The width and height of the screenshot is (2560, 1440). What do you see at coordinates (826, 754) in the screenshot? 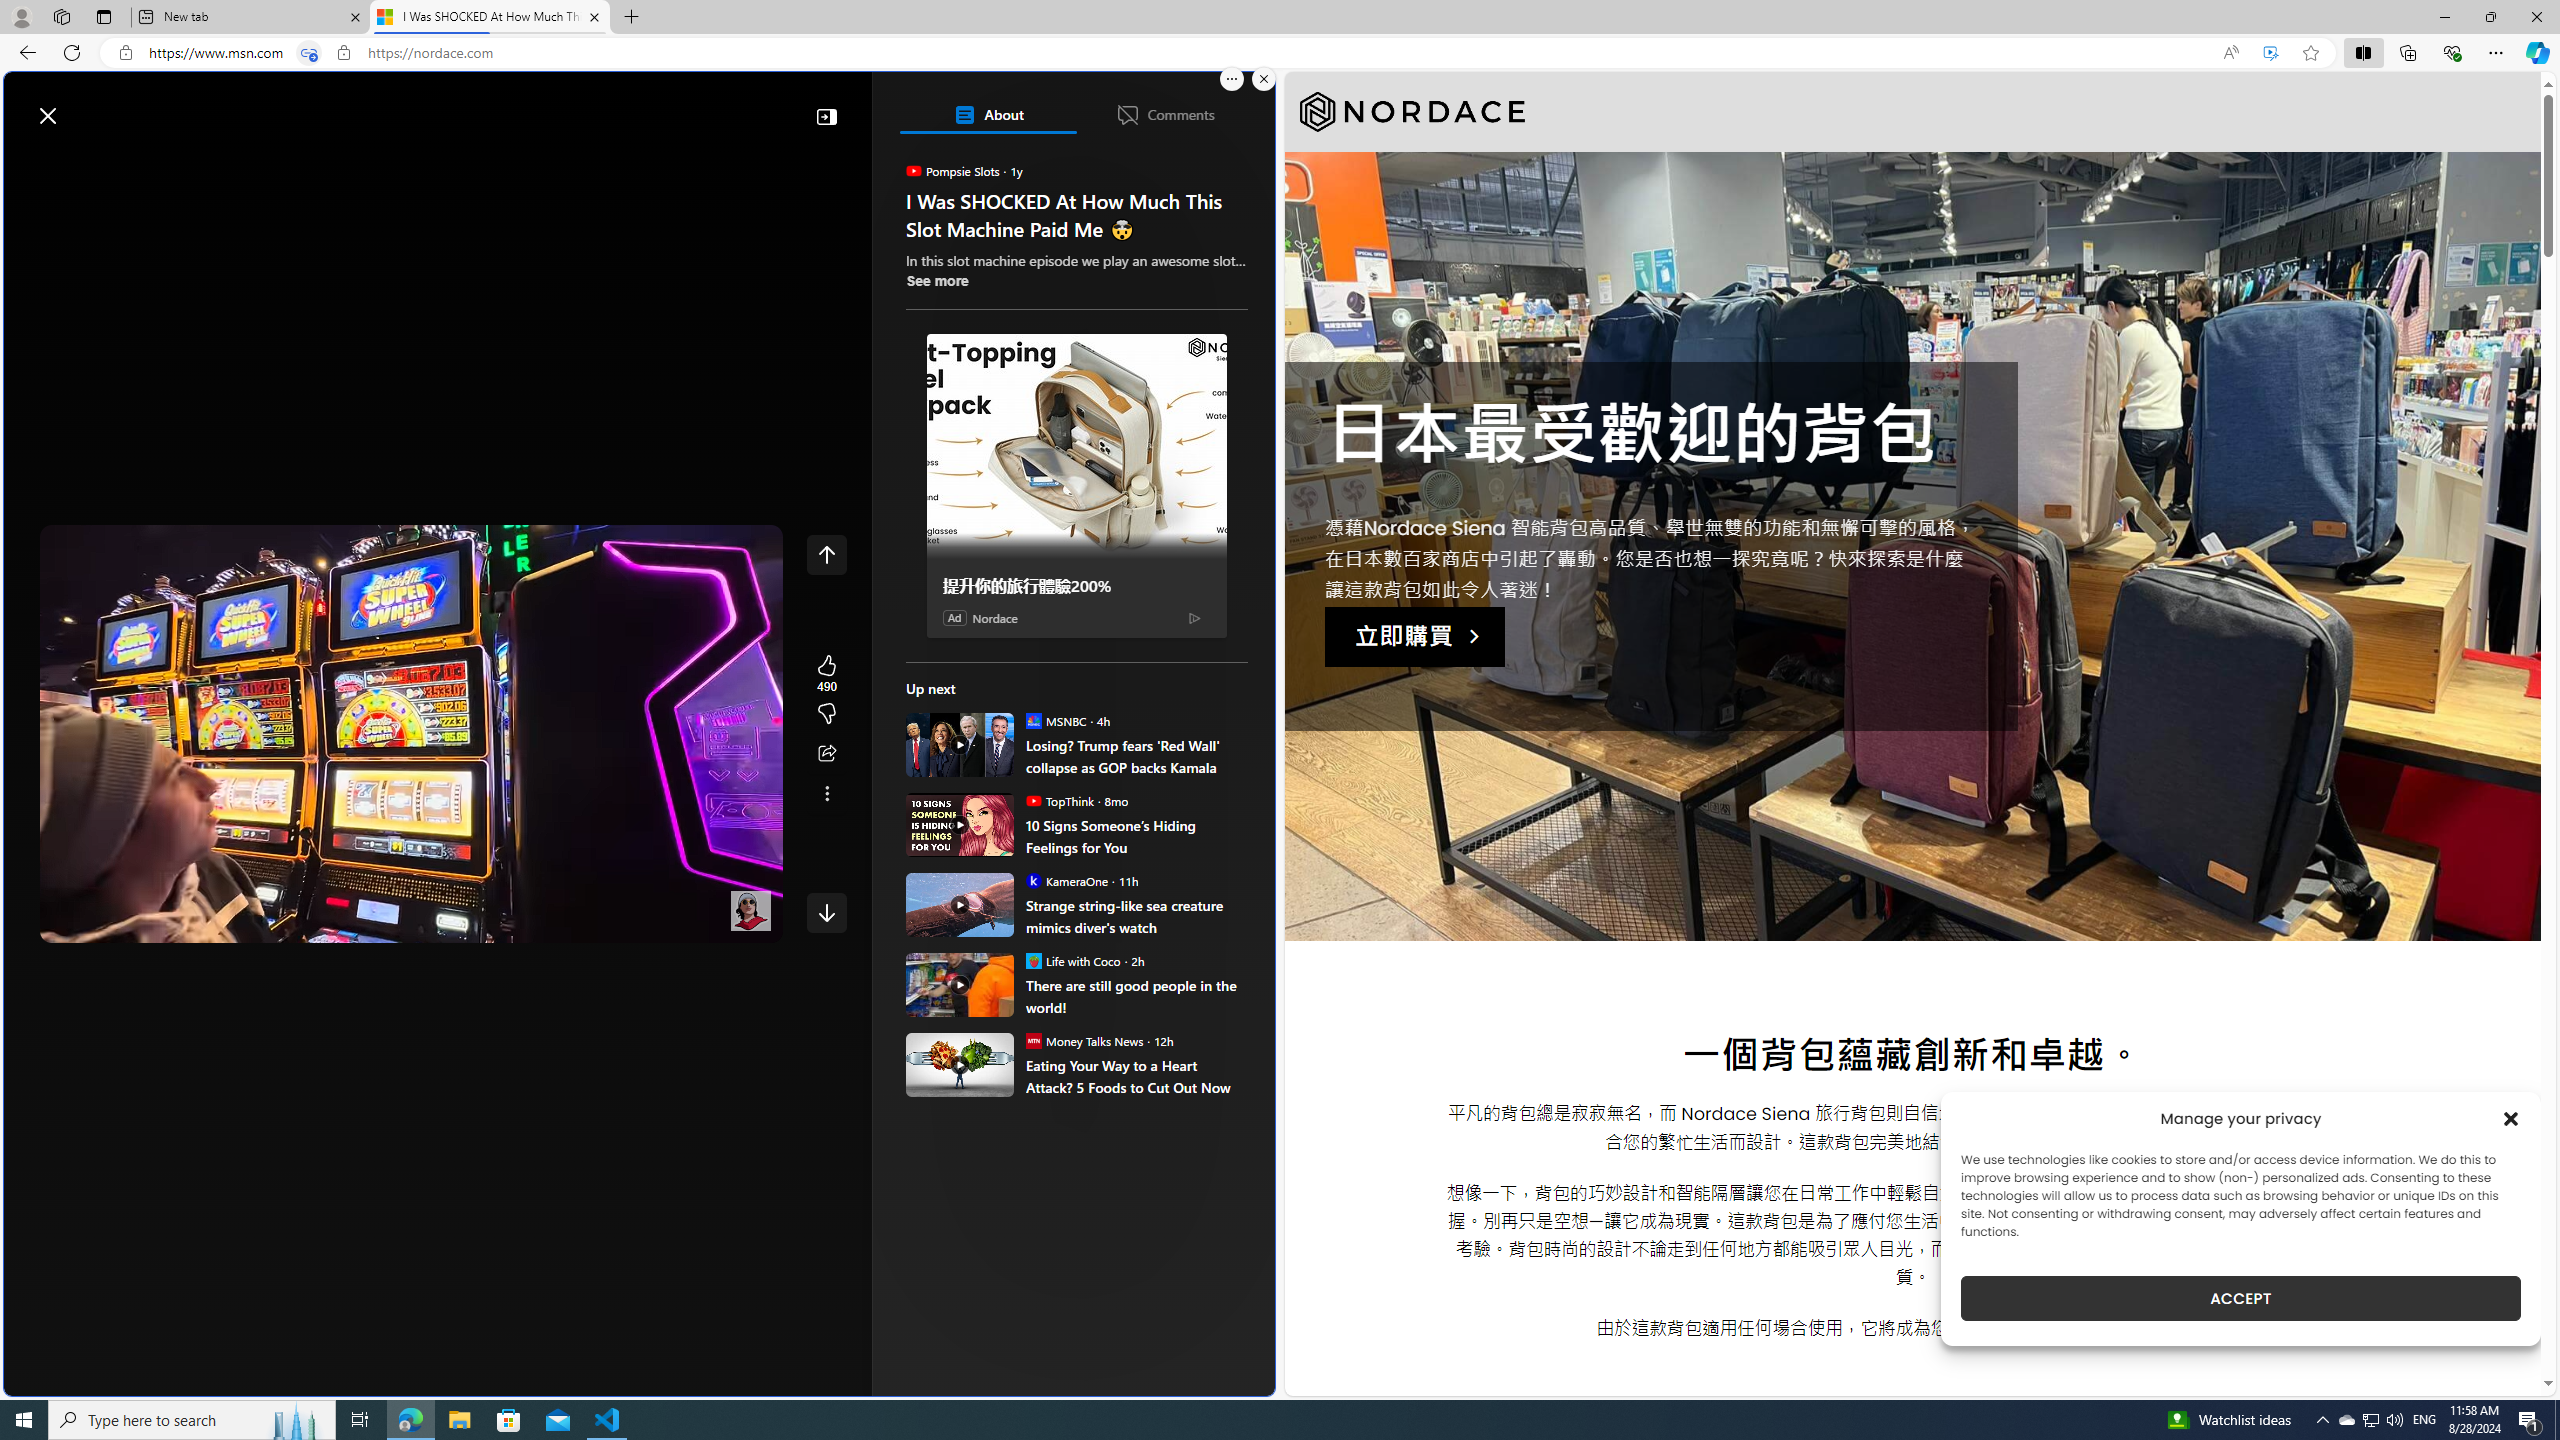
I see `Share this story` at bounding box center [826, 754].